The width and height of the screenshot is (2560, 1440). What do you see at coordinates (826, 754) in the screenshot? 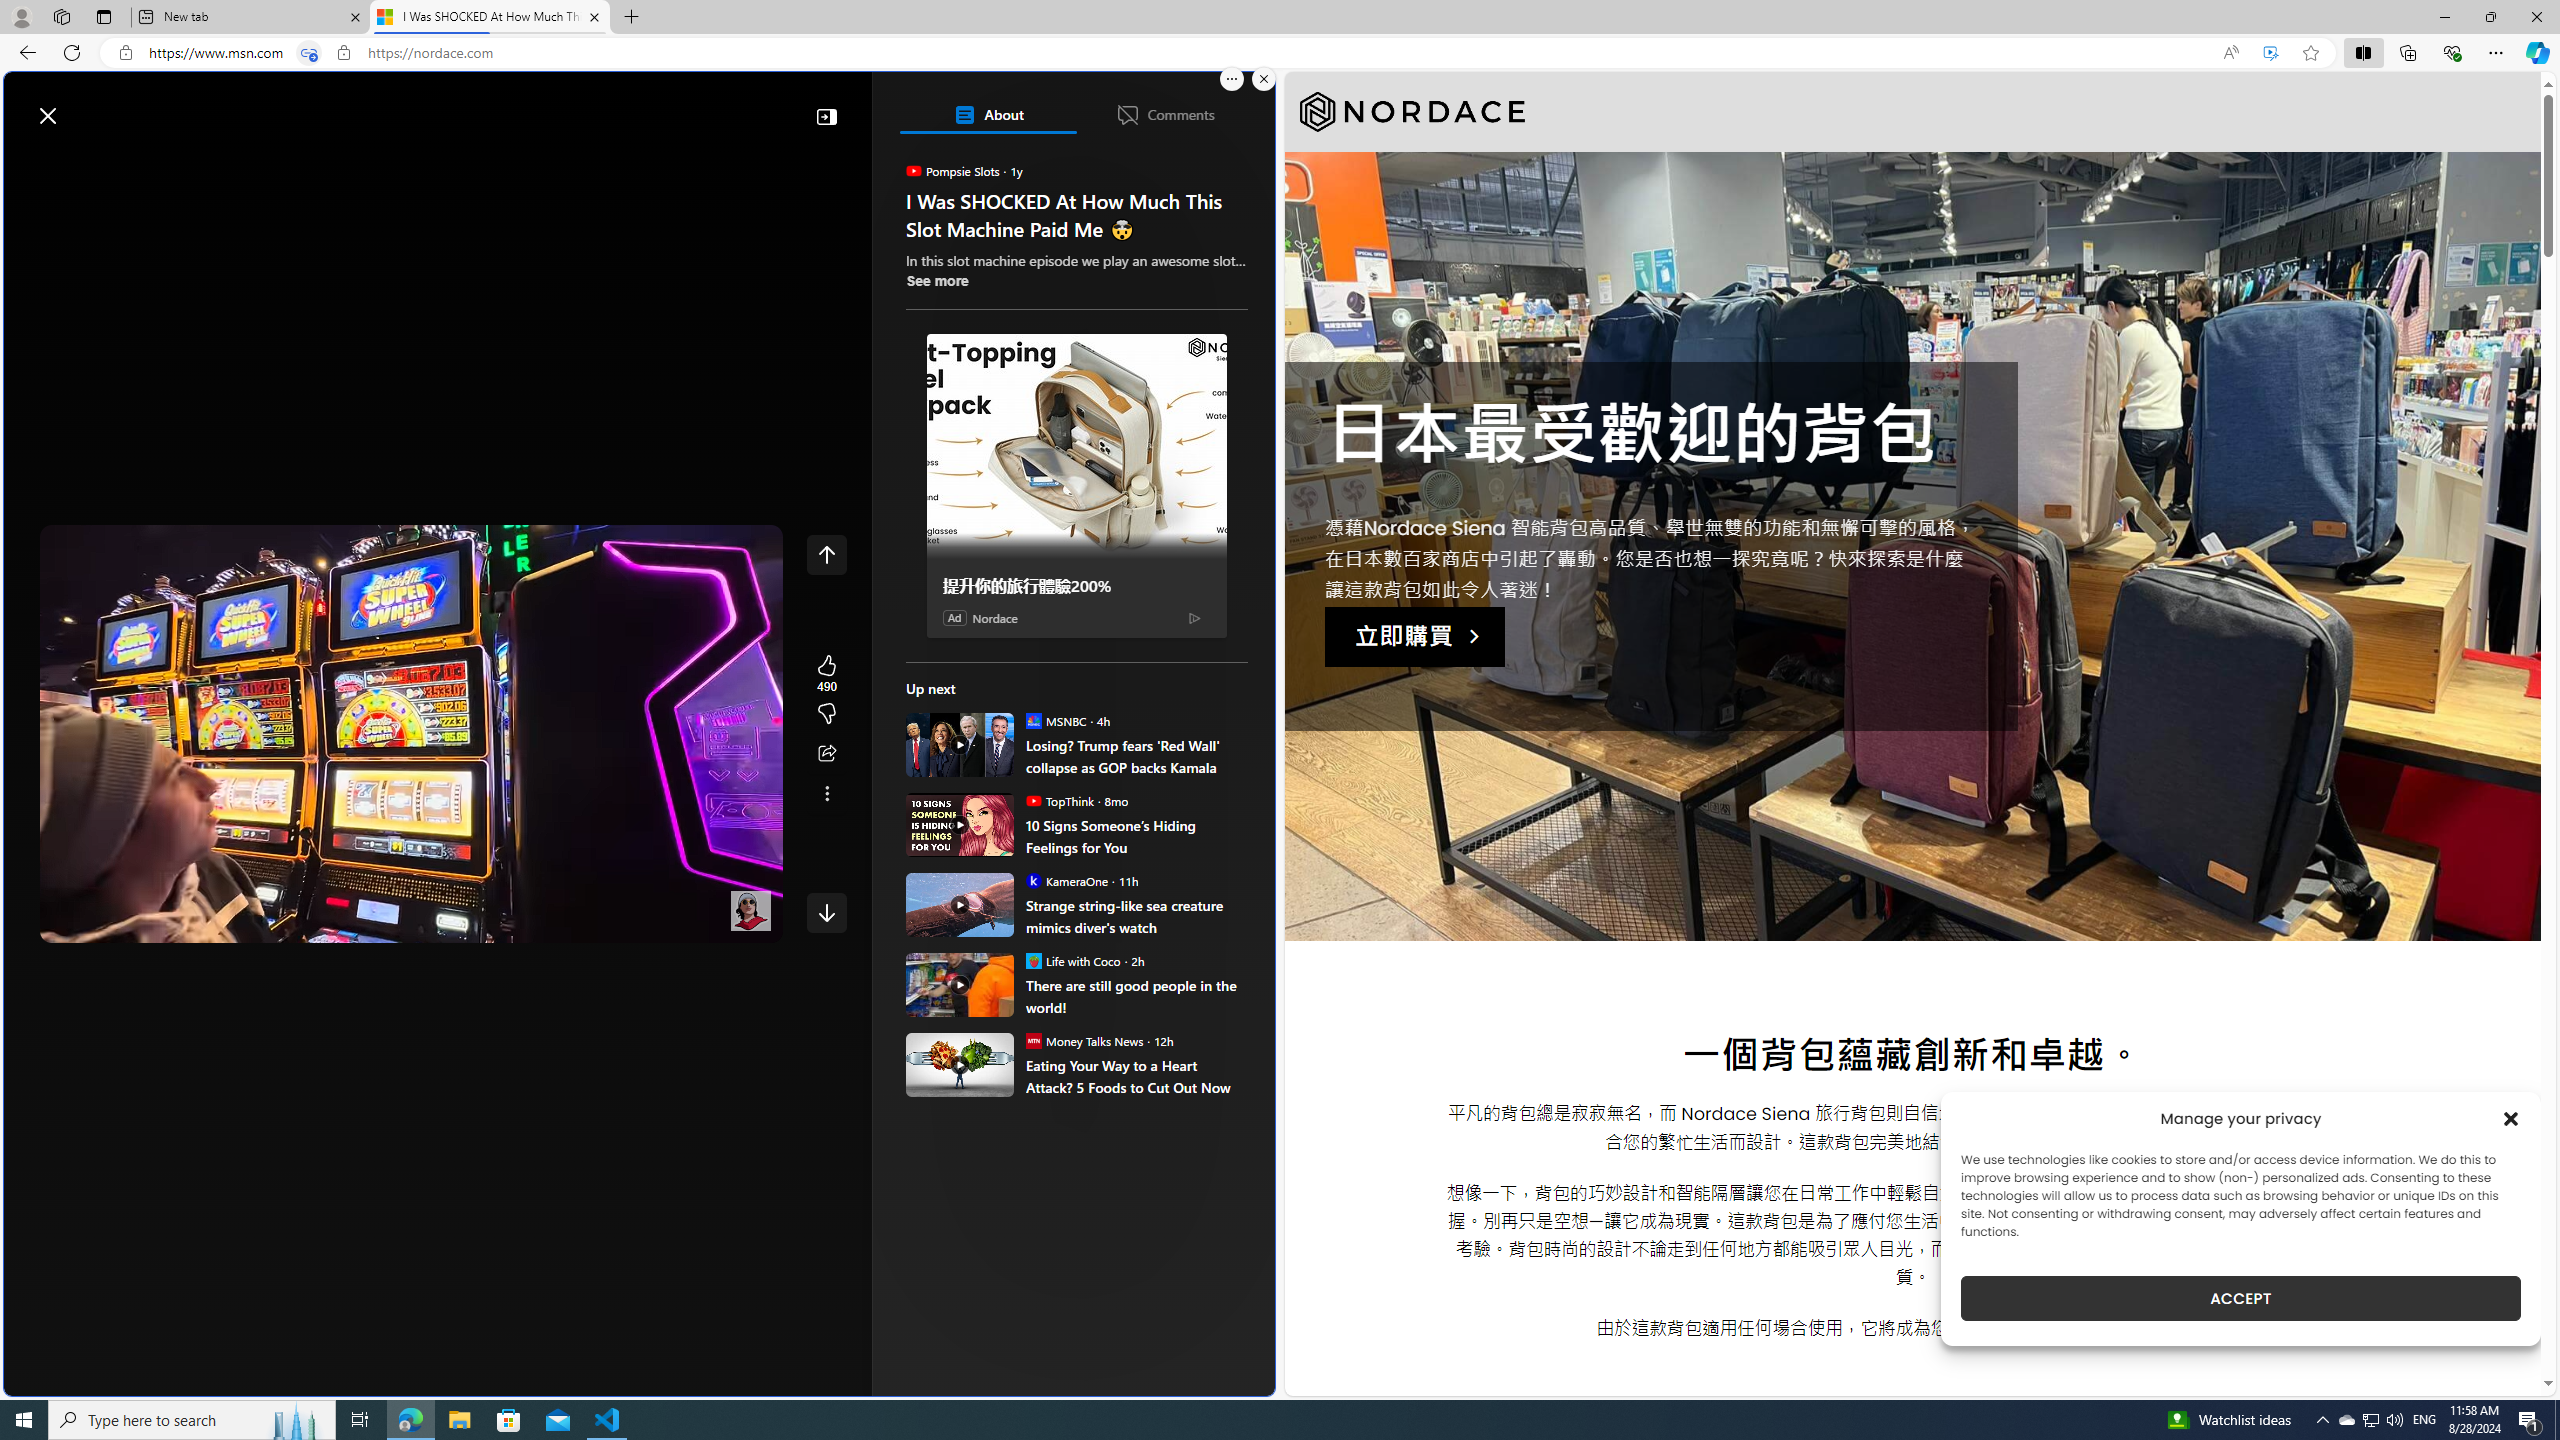
I see `Share this story` at bounding box center [826, 754].